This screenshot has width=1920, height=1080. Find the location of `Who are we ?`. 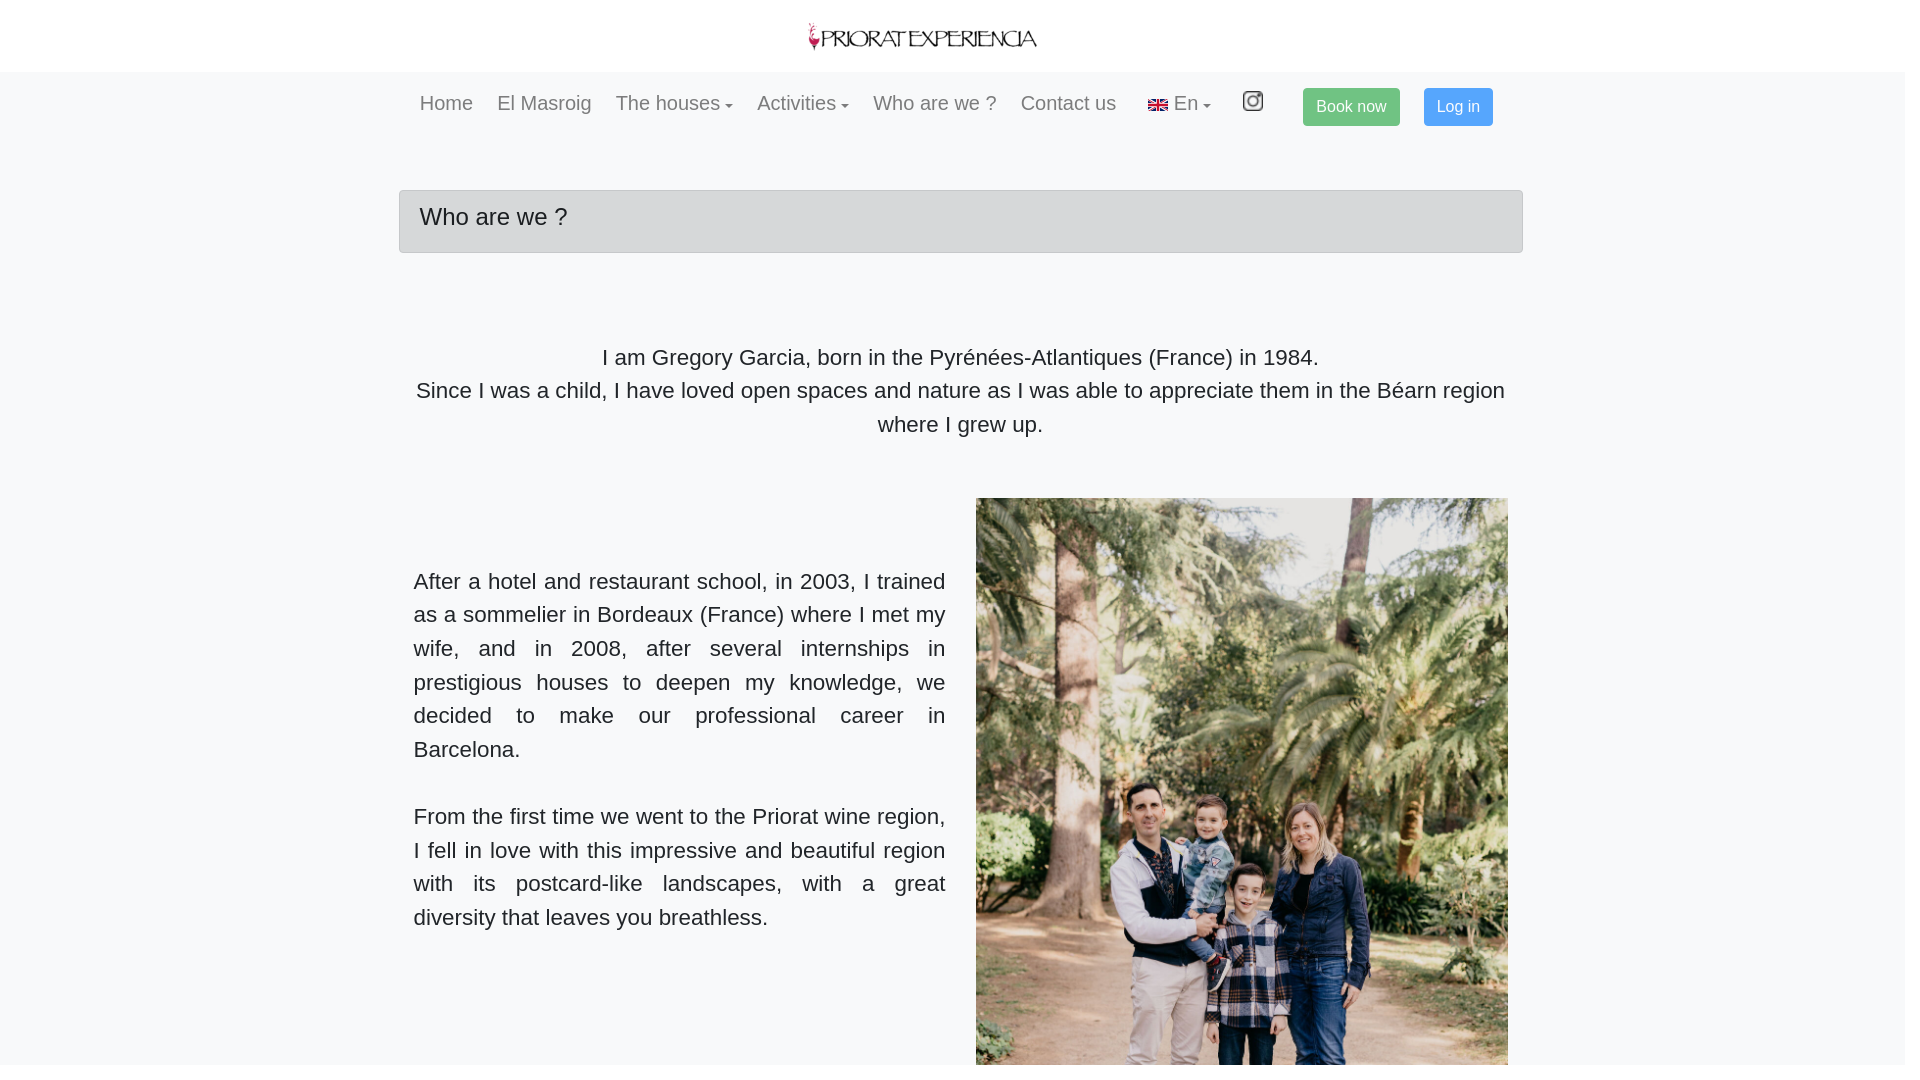

Who are we ? is located at coordinates (934, 102).